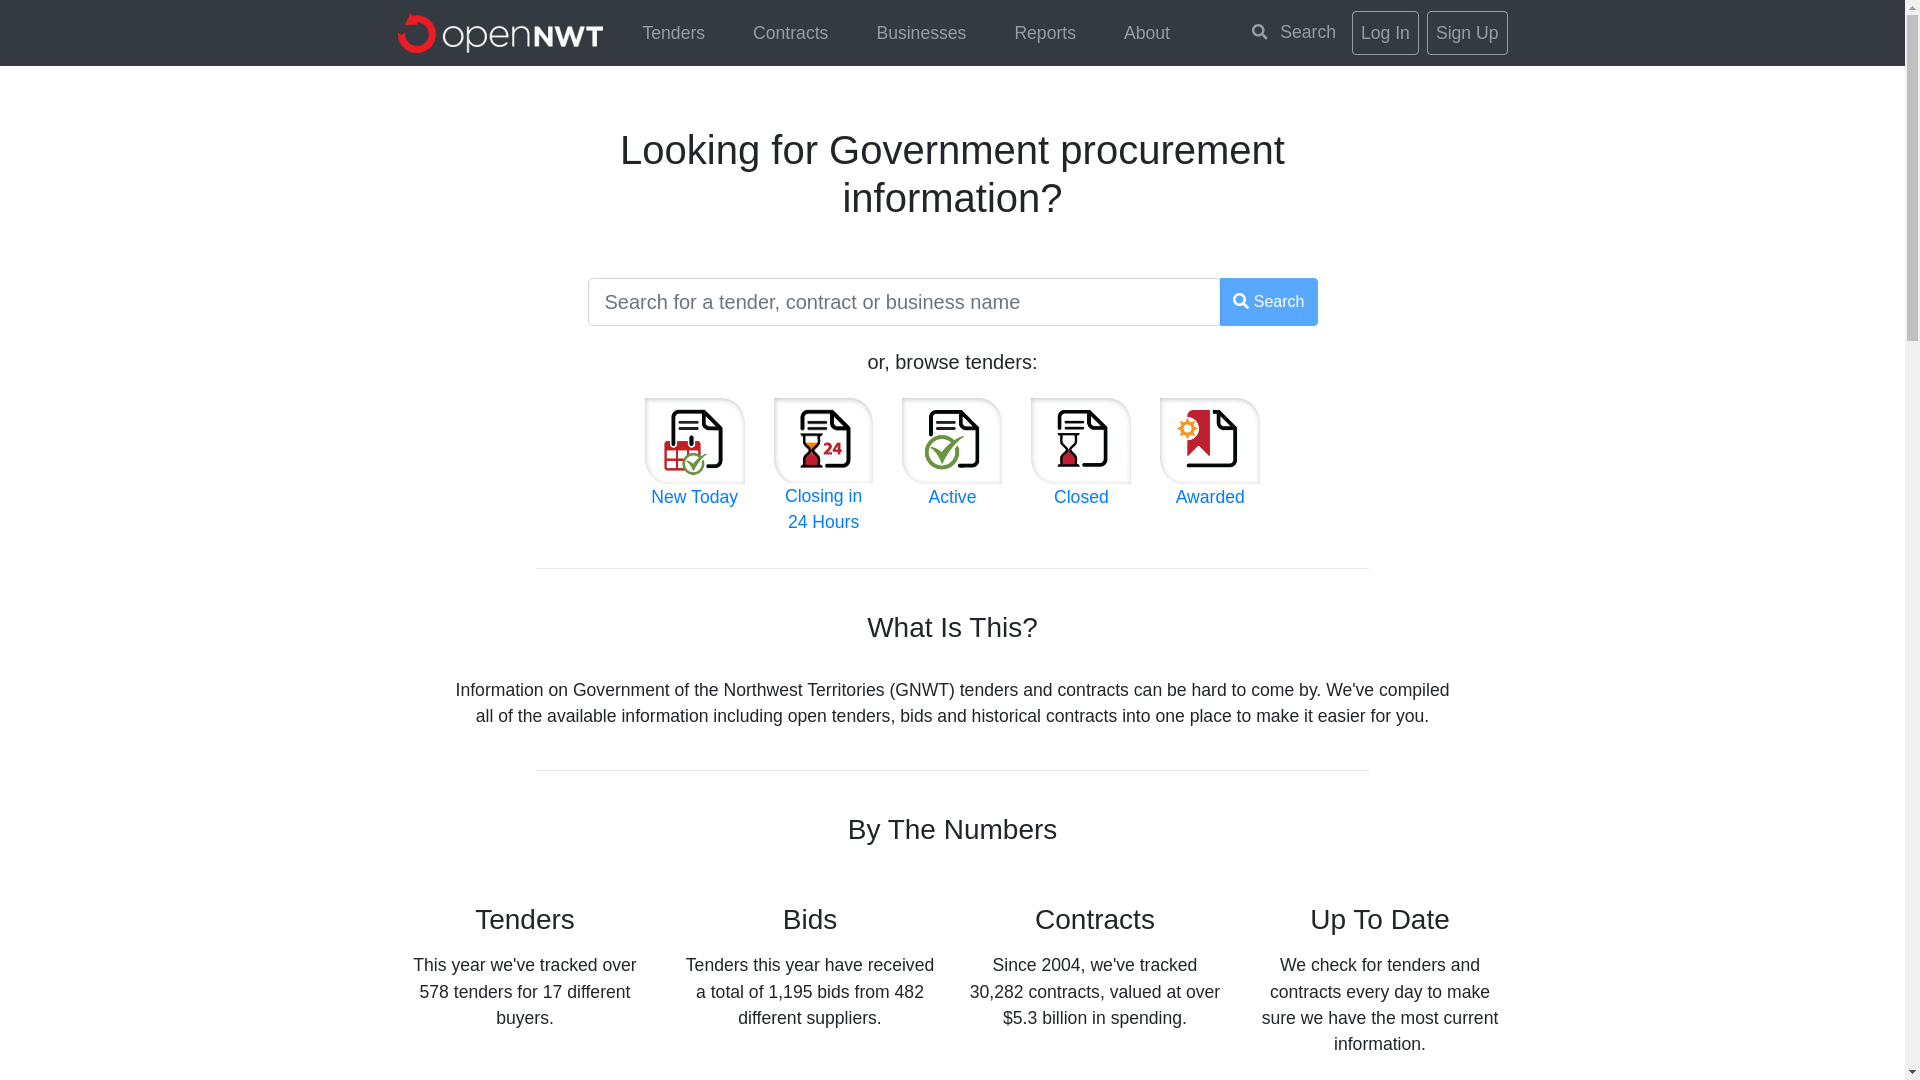  I want to click on New Today, so click(694, 470).